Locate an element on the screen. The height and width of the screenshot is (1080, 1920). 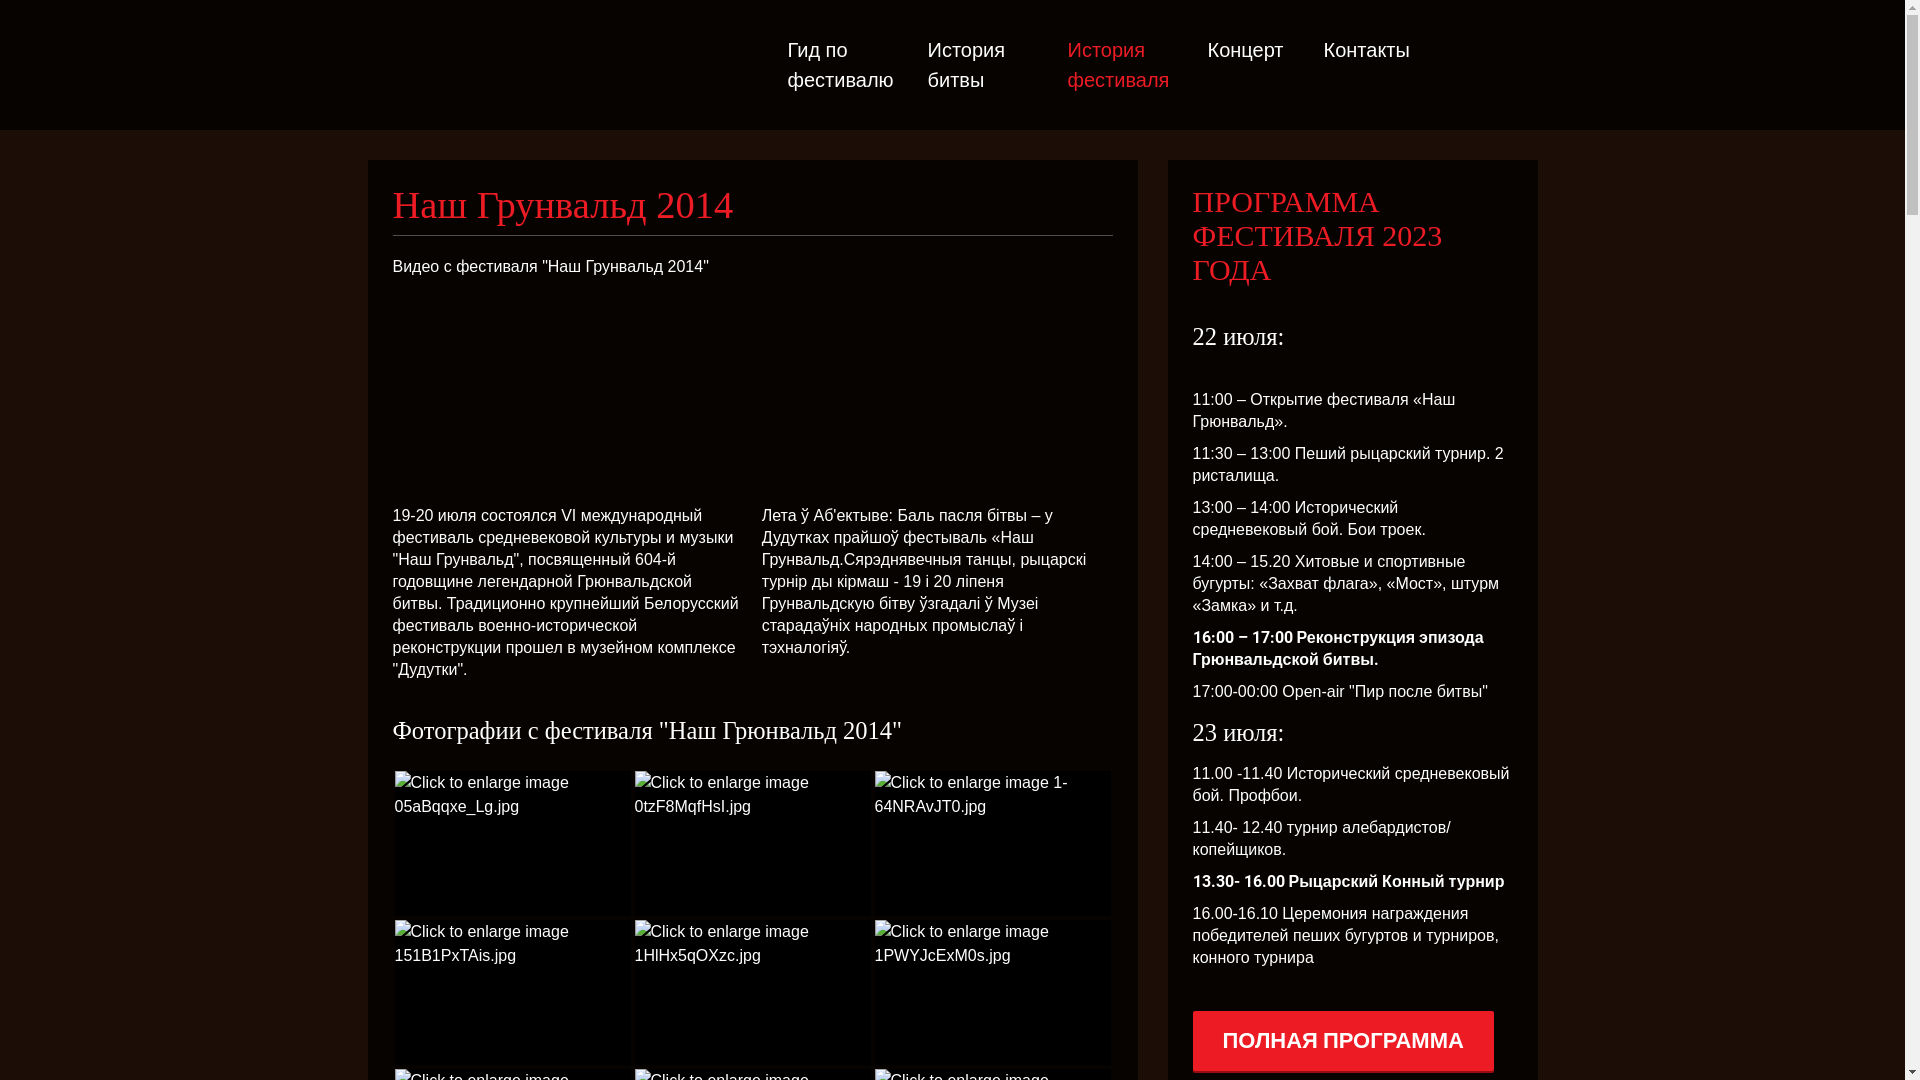
Click to enlarge image 05aBqqxe_Lg.jpg is located at coordinates (512, 844).